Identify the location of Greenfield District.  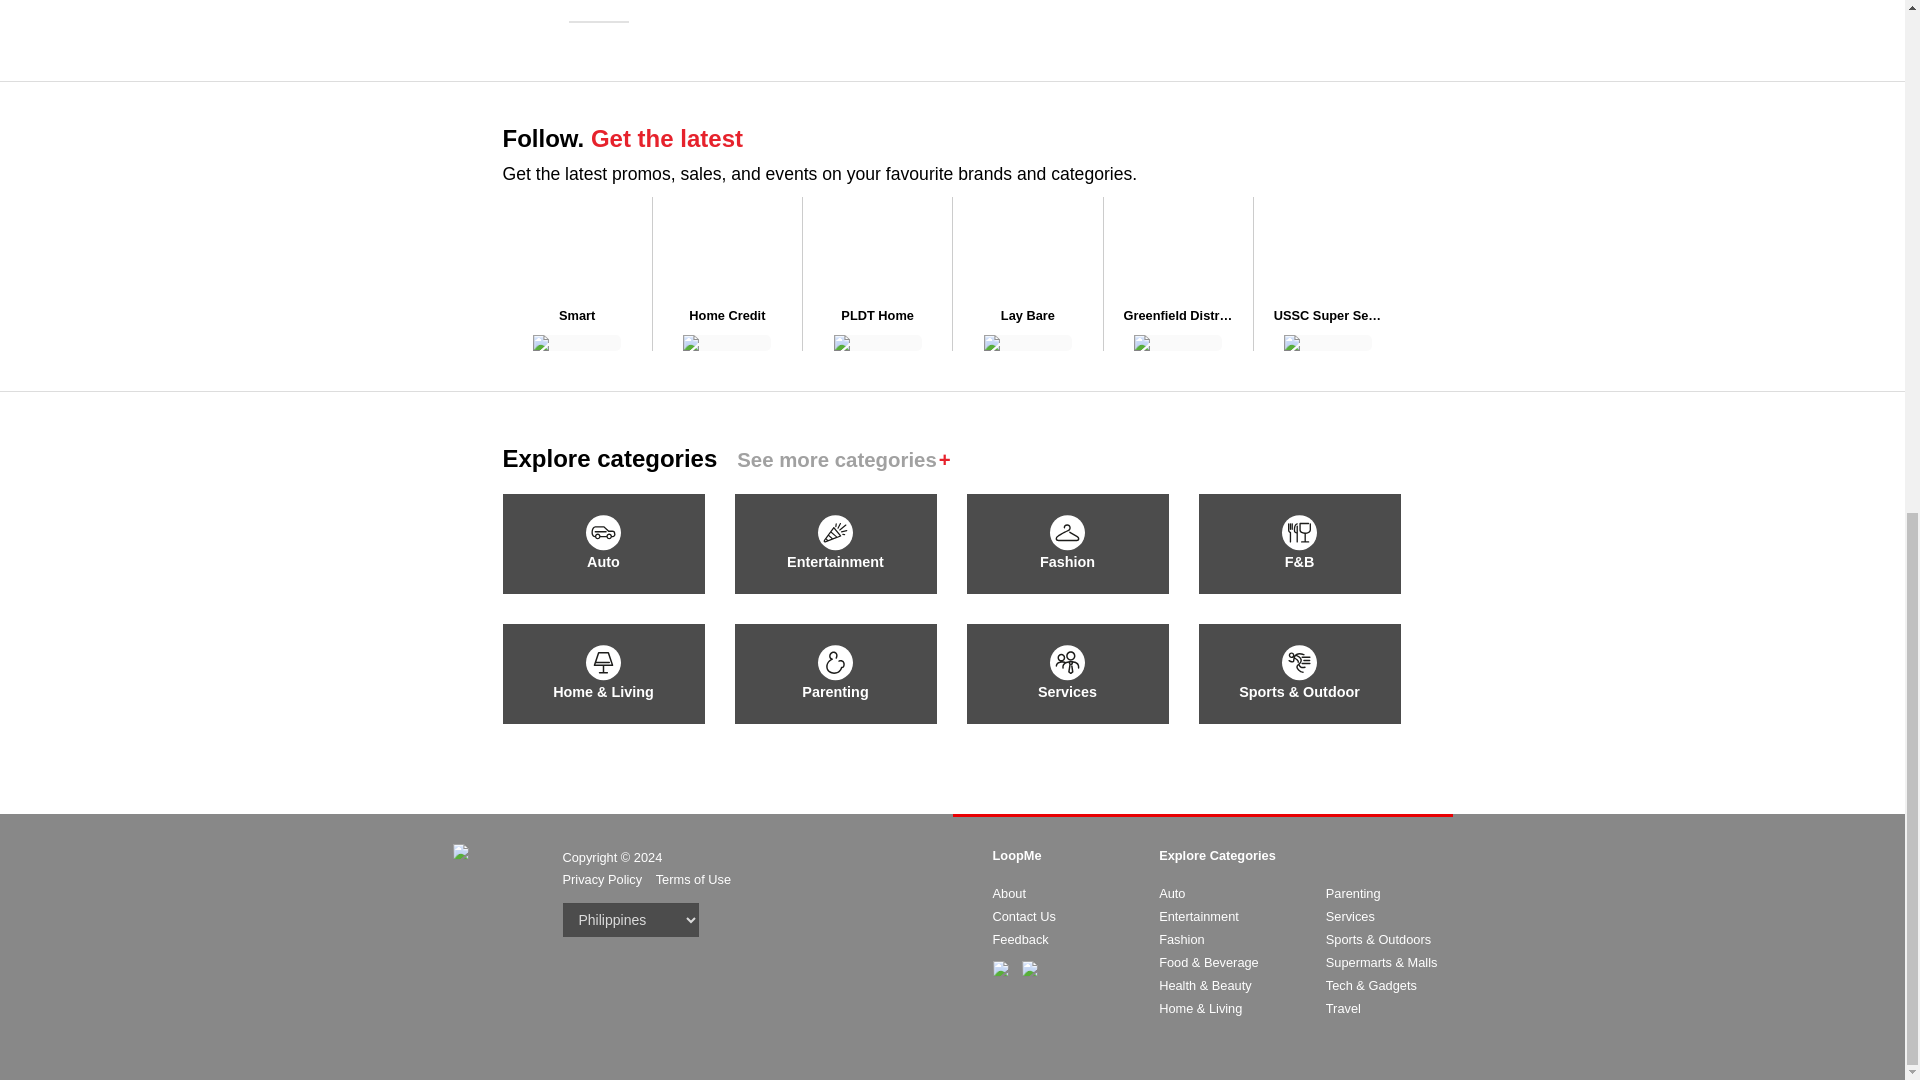
(1178, 316).